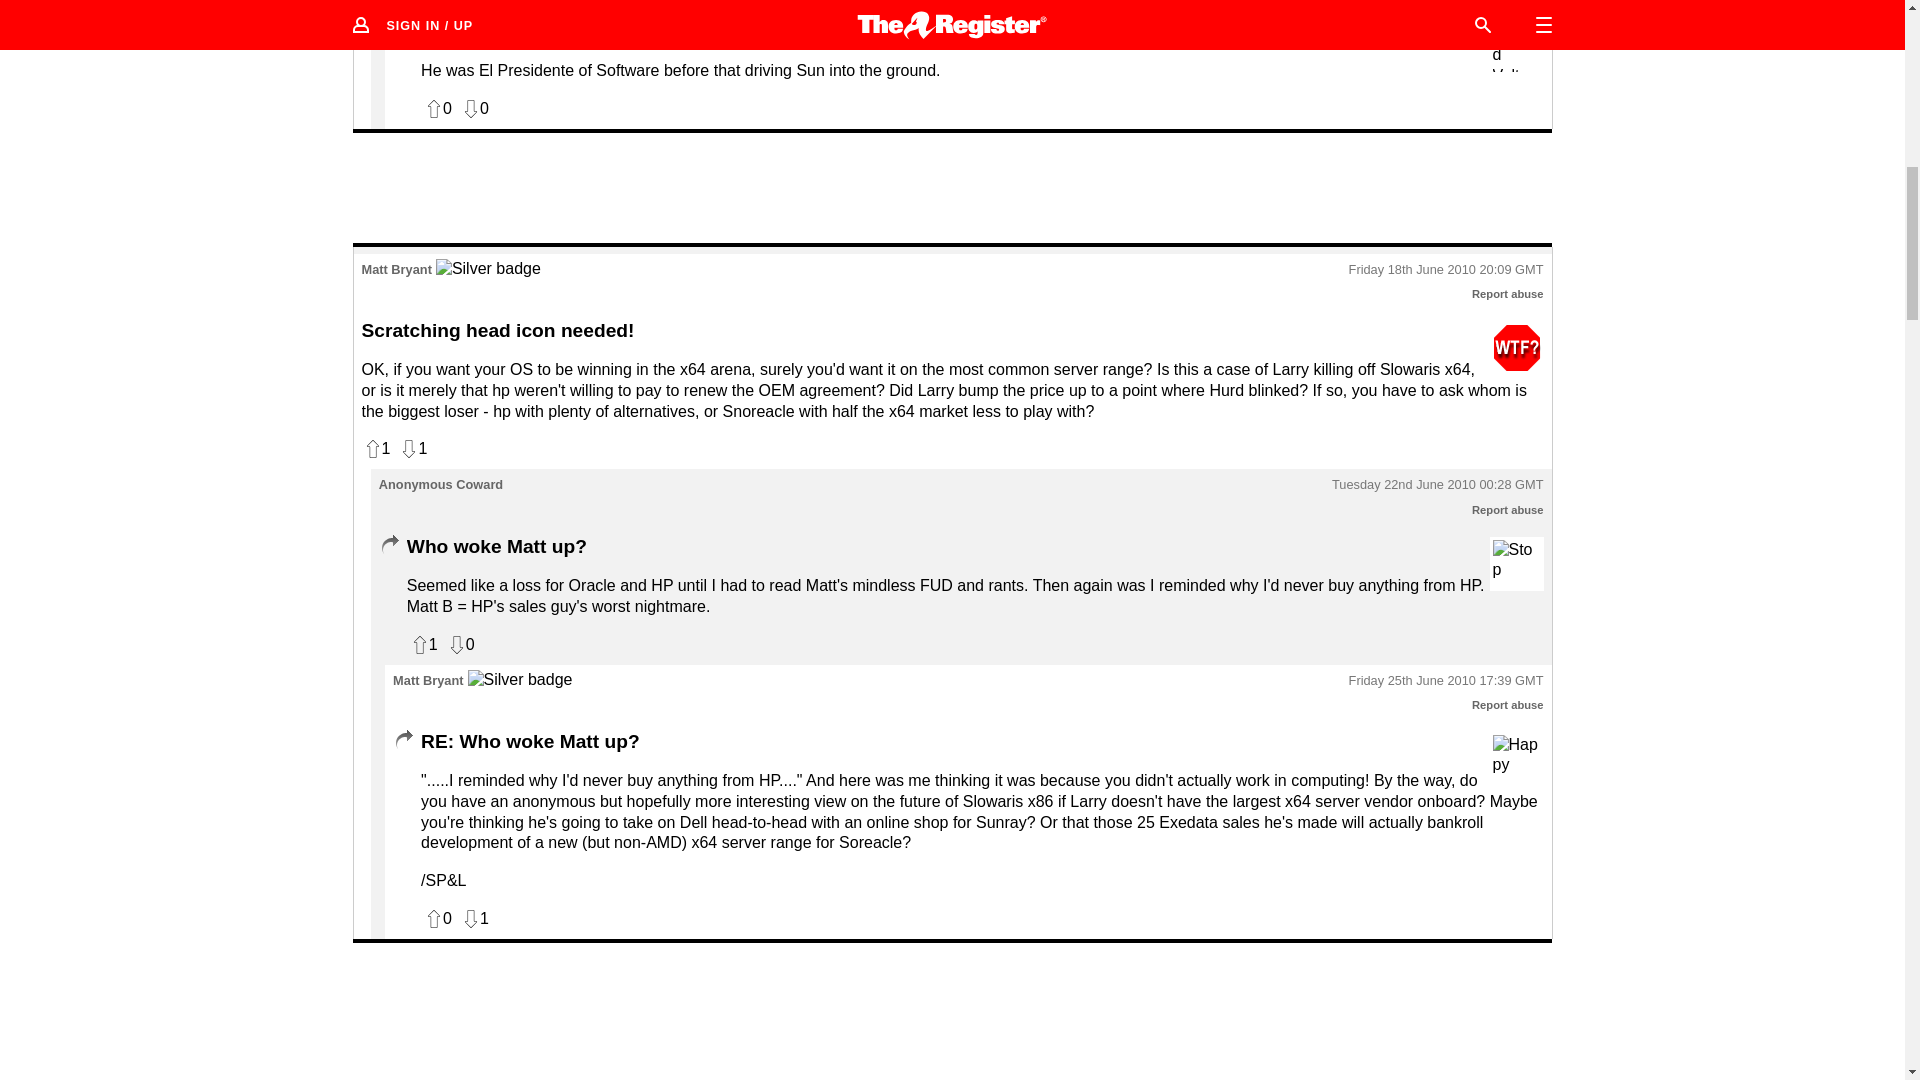  I want to click on Report abuse, so click(1508, 0).